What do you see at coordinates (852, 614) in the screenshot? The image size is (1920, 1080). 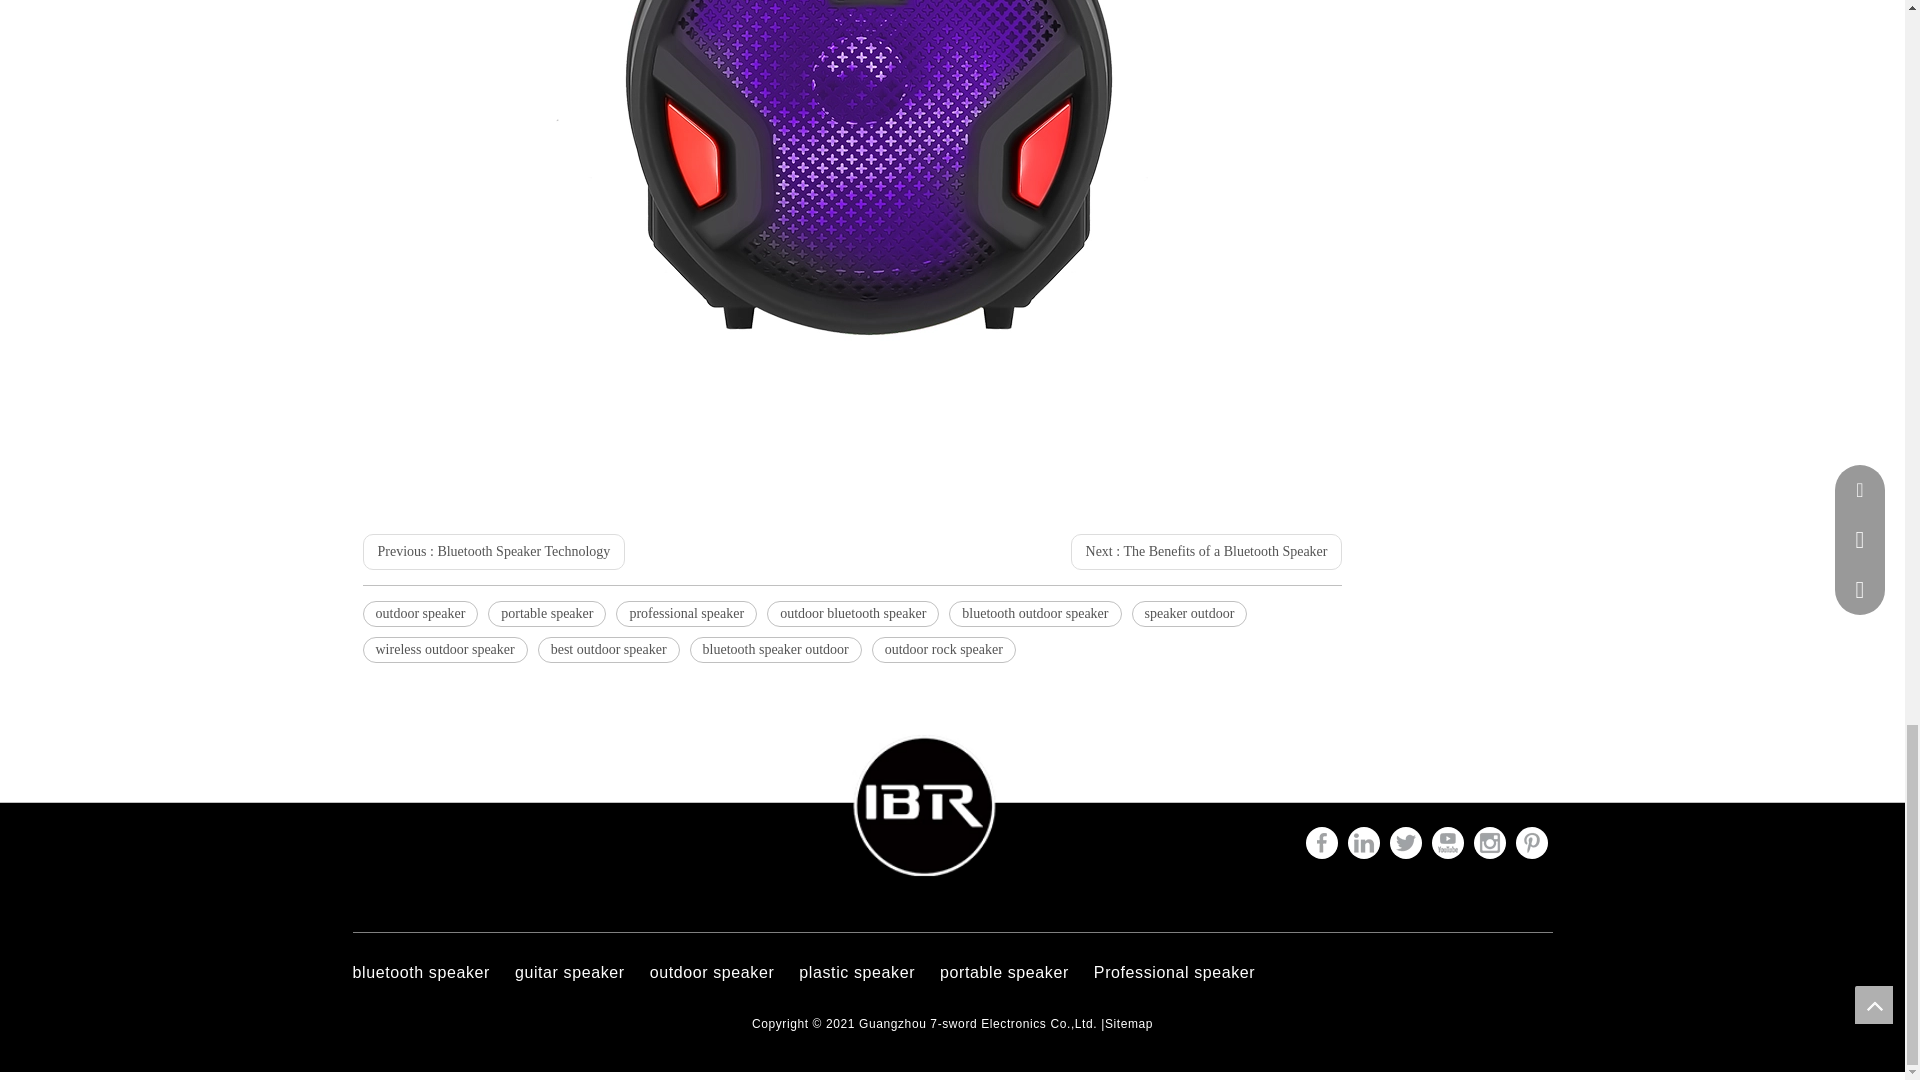 I see `outdoor bluetooth speaker` at bounding box center [852, 614].